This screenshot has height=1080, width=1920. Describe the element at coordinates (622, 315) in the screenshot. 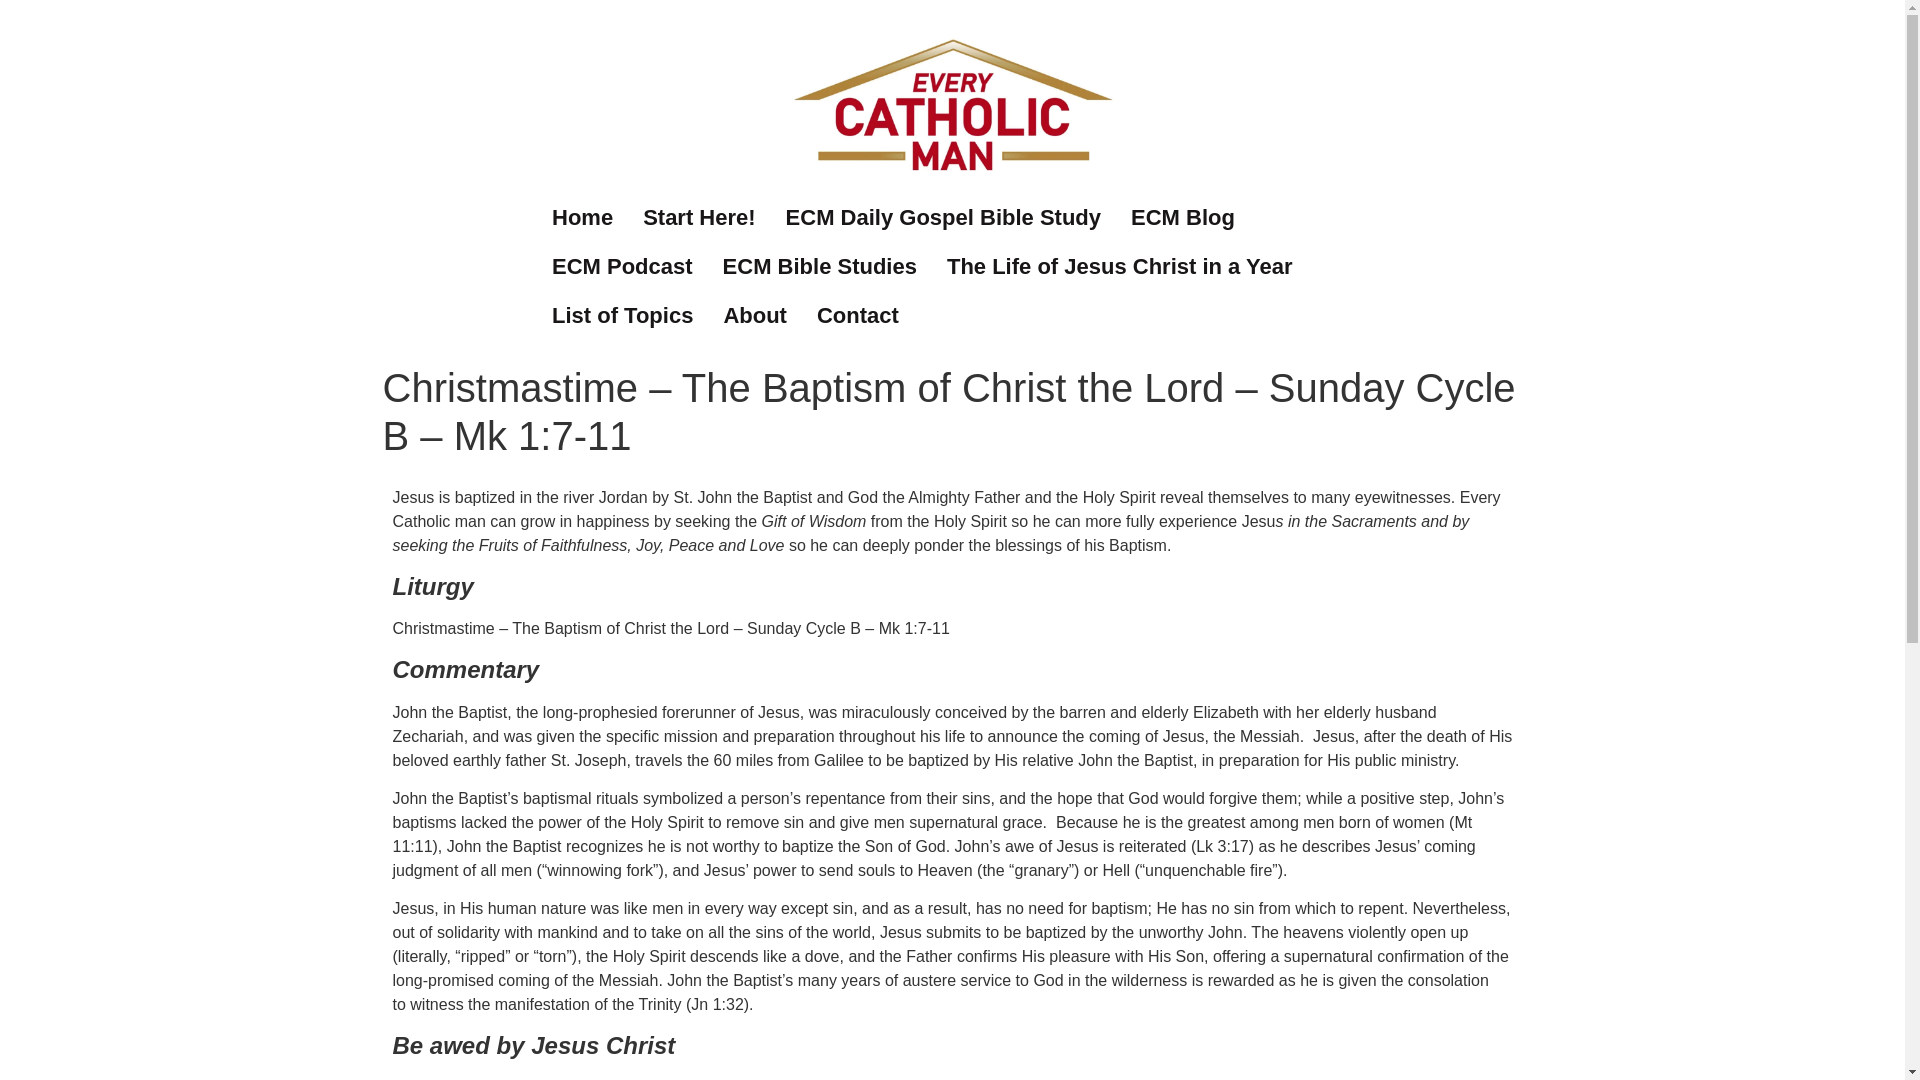

I see `List of Topics` at that location.